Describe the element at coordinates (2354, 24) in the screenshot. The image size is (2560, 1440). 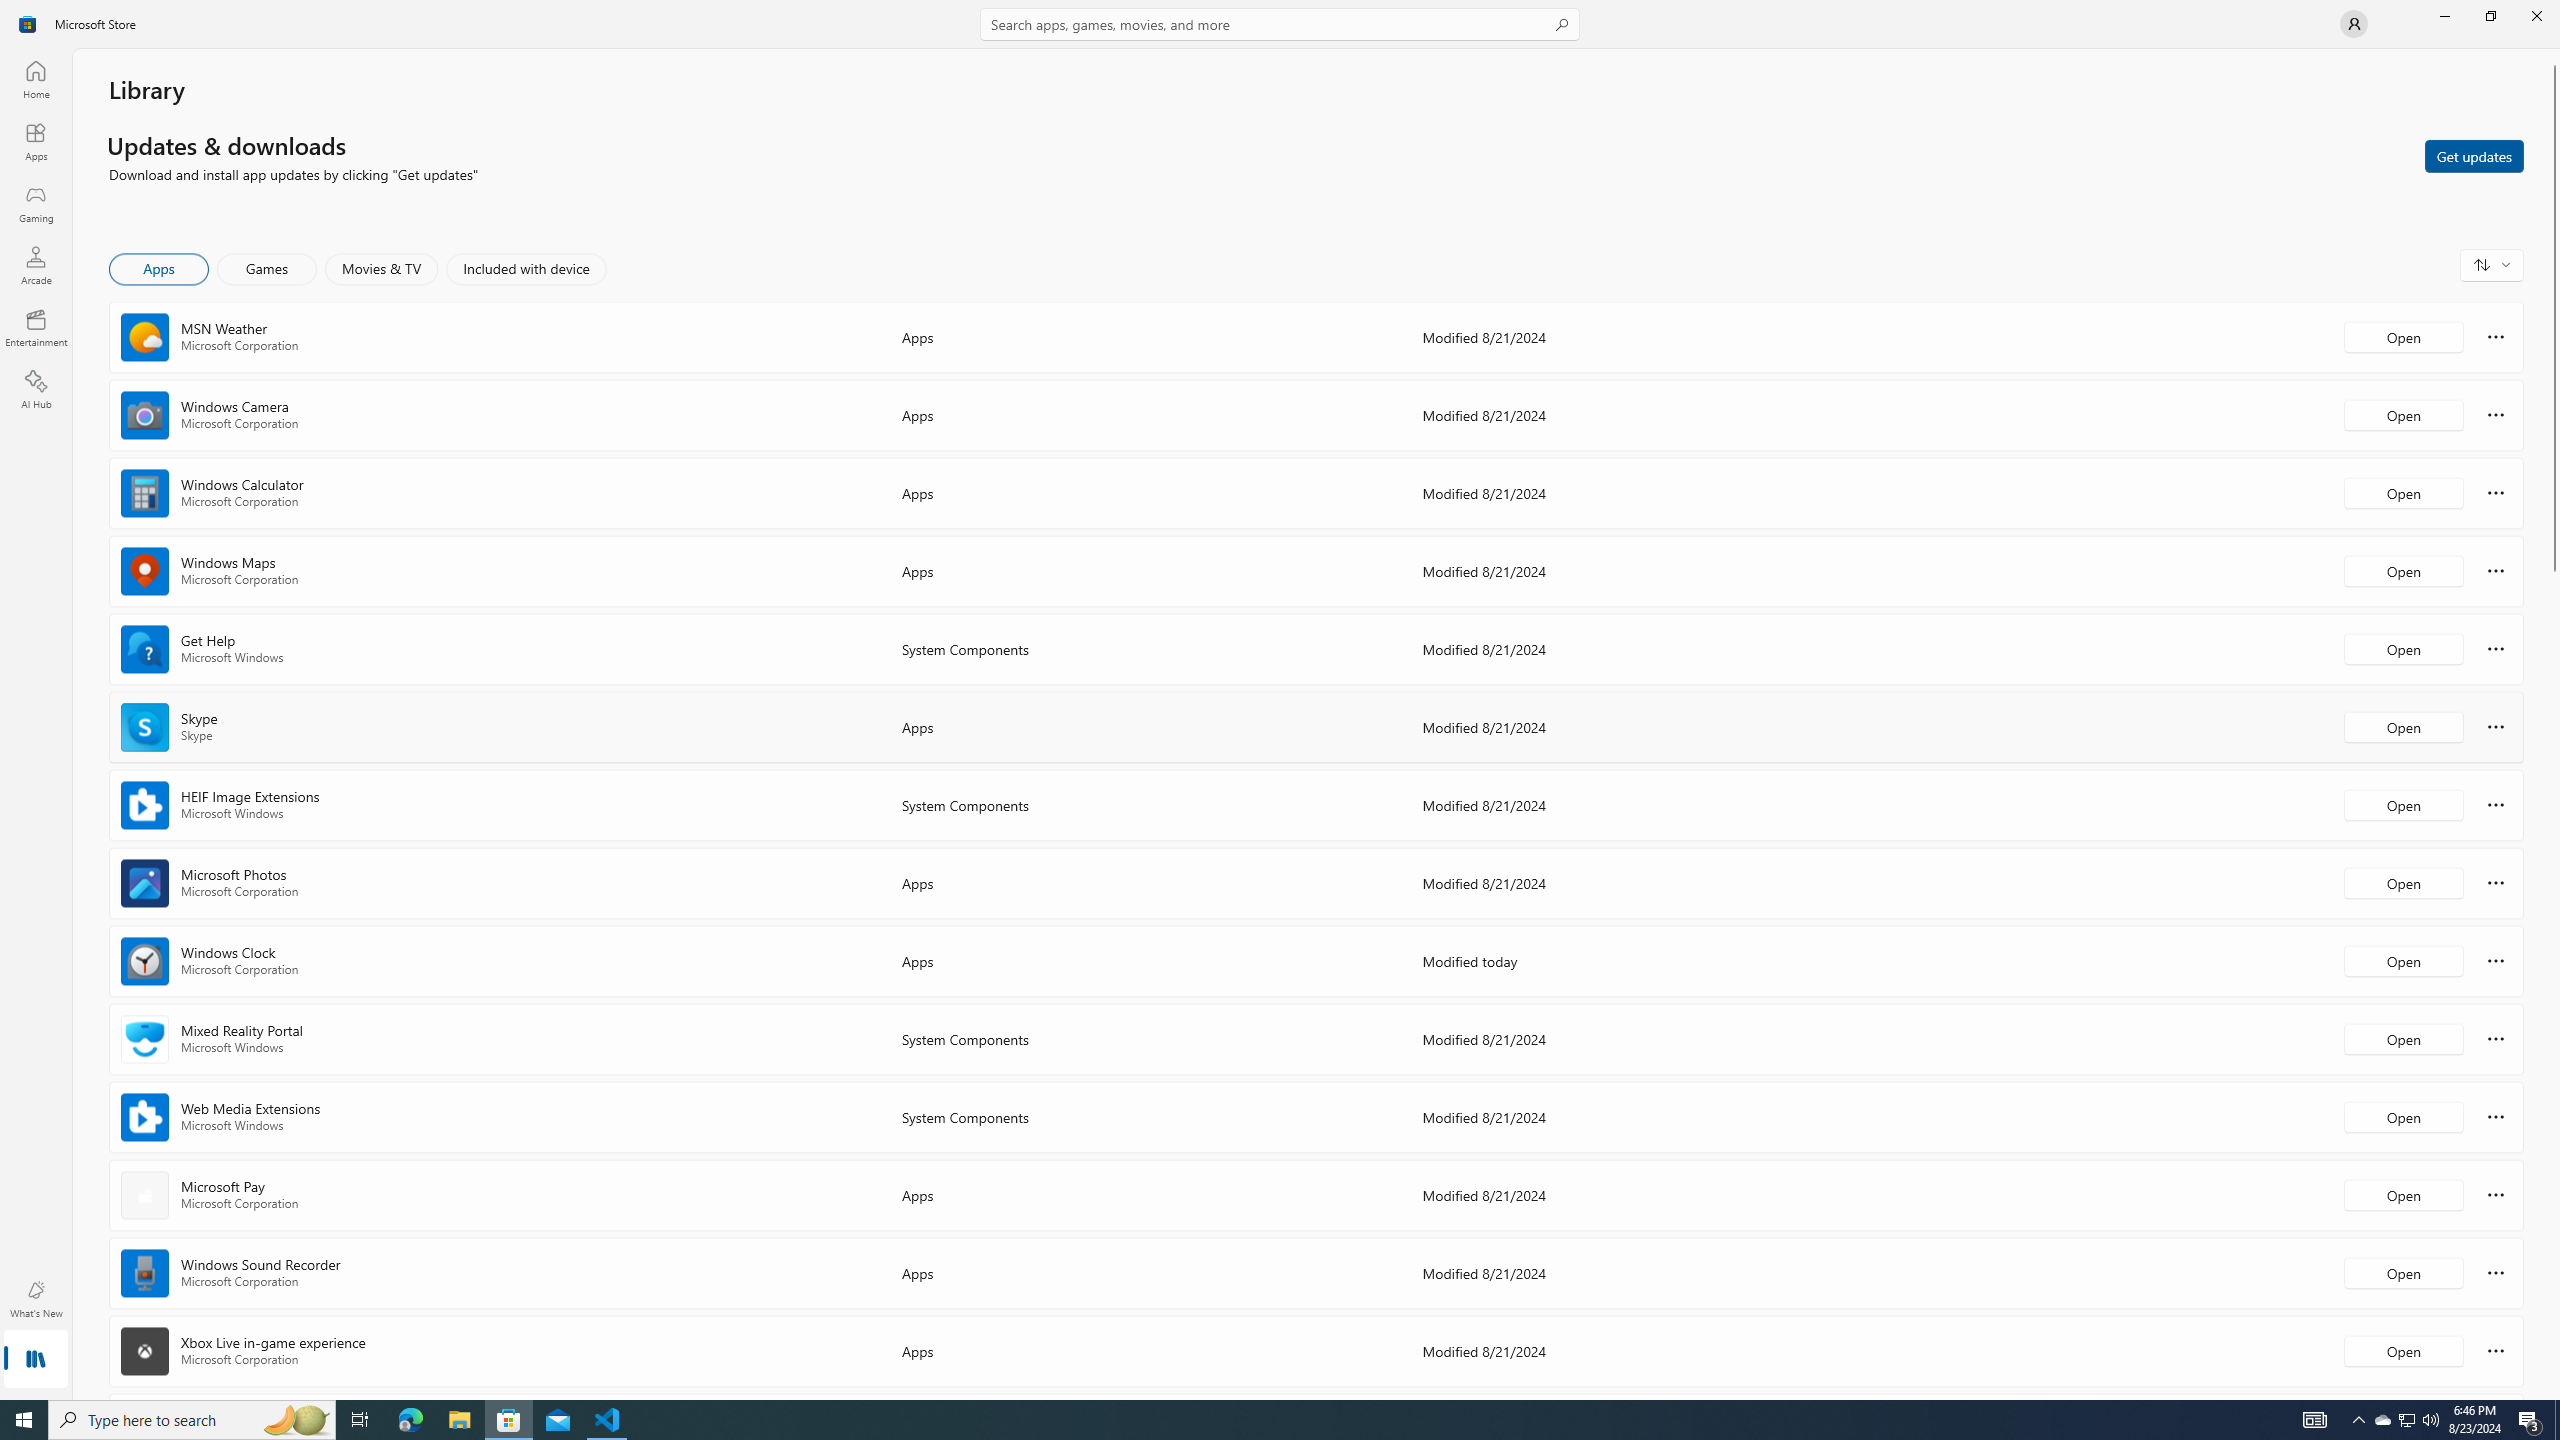
I see `User profile` at that location.